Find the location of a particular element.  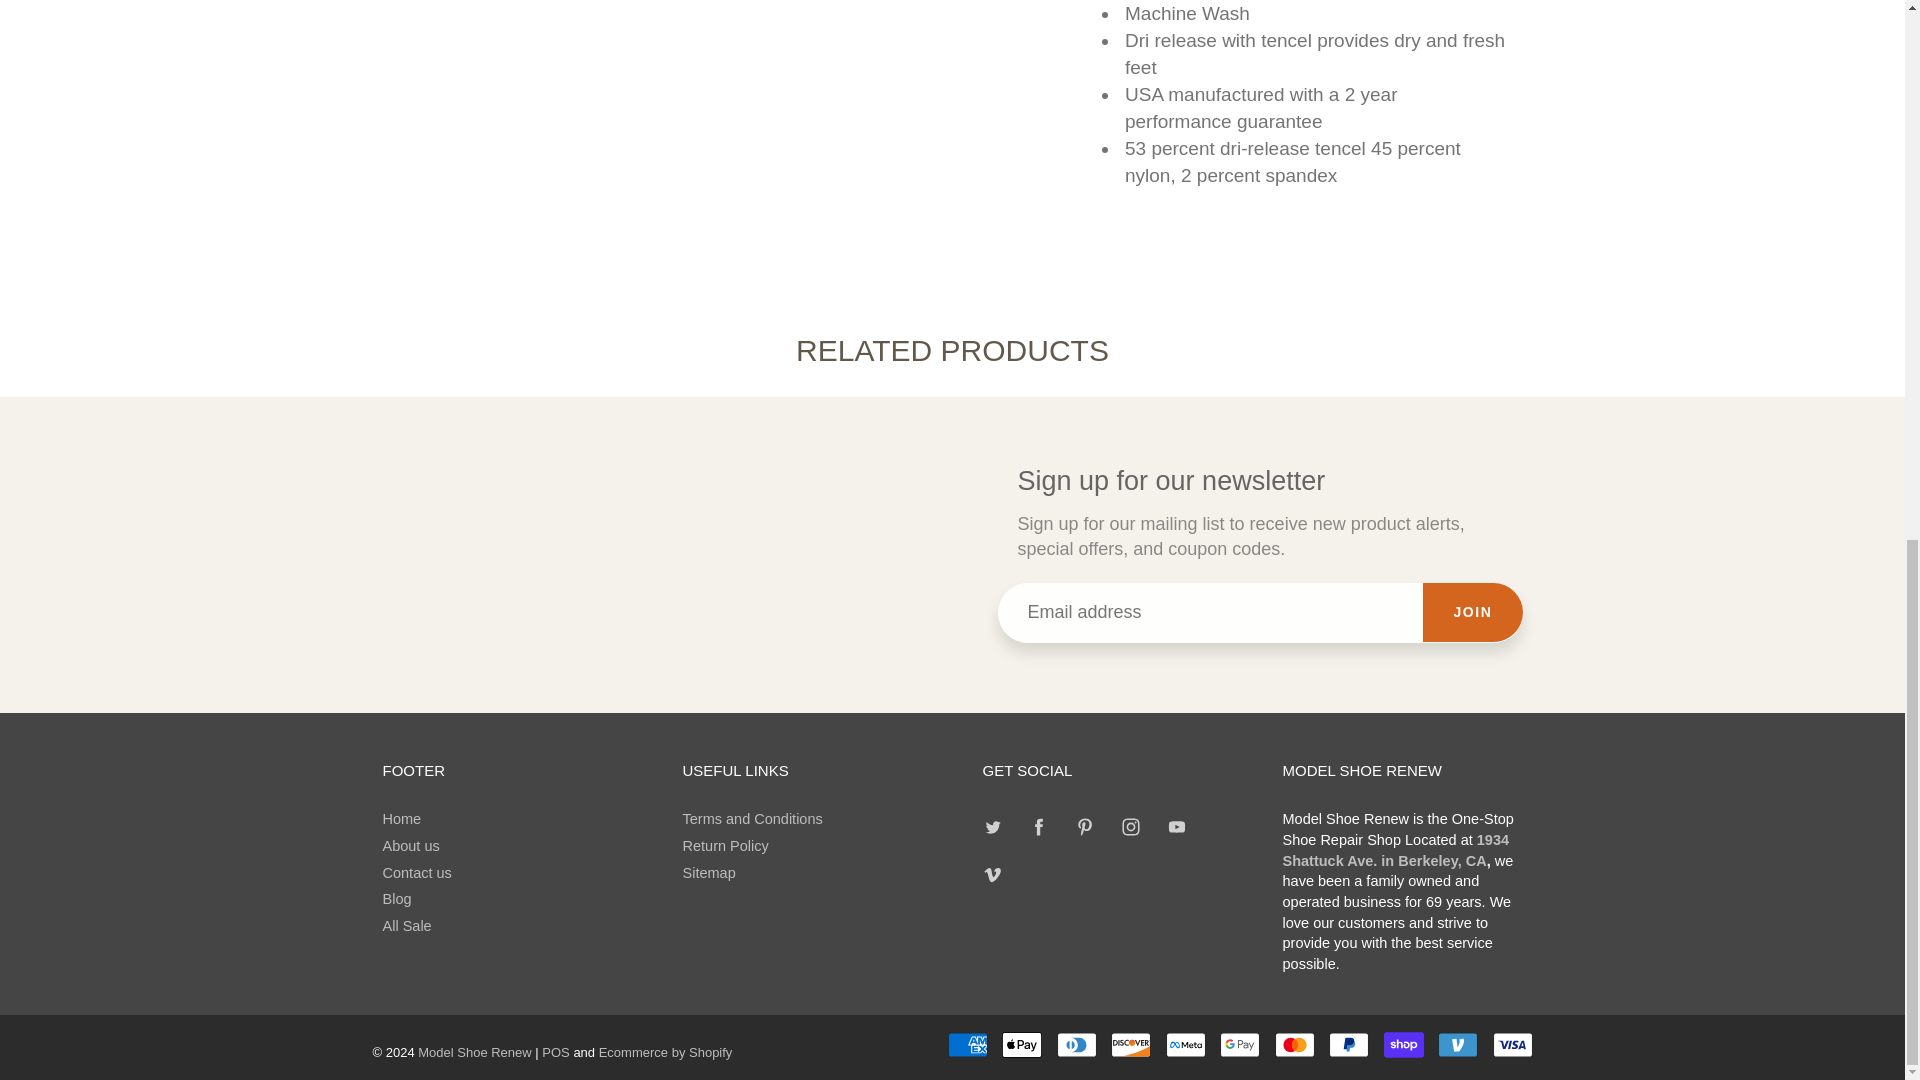

Vimeo is located at coordinates (993, 874).